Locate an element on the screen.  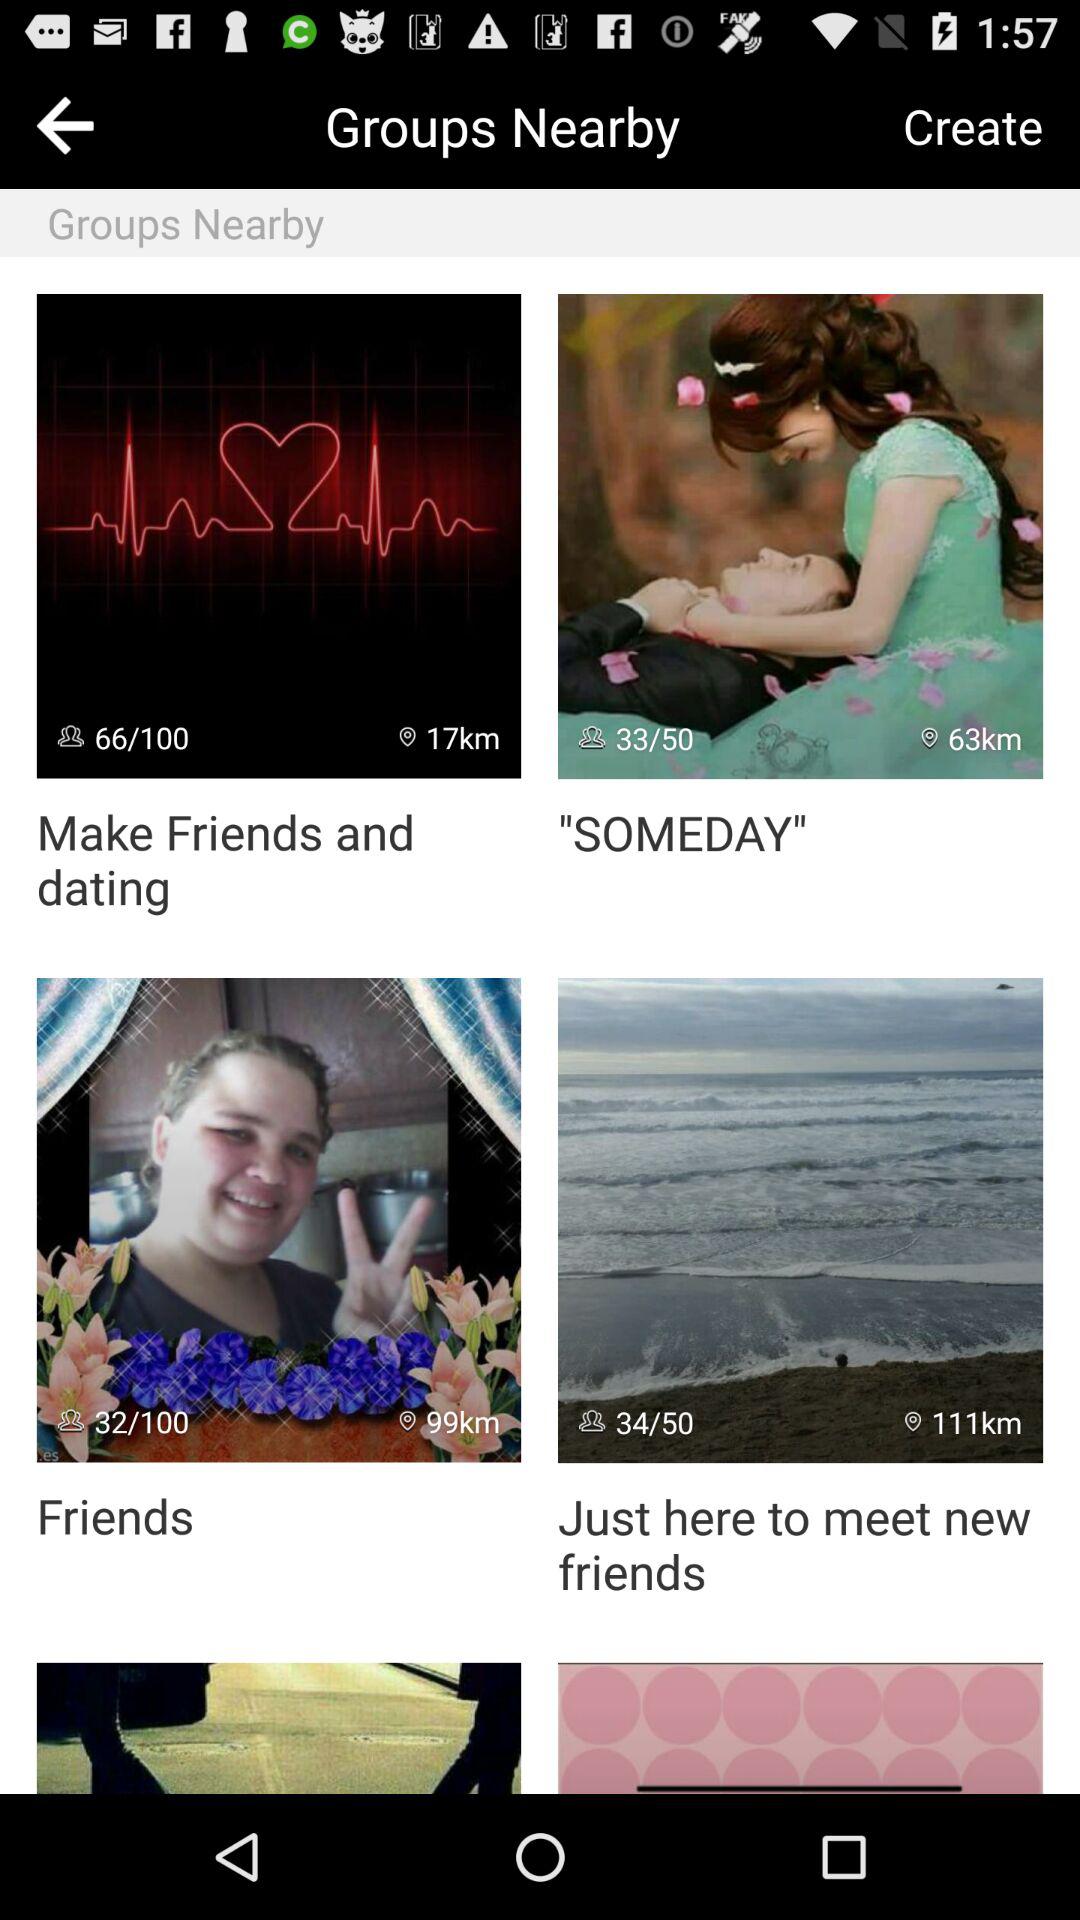
scroll to "someday" is located at coordinates (682, 832).